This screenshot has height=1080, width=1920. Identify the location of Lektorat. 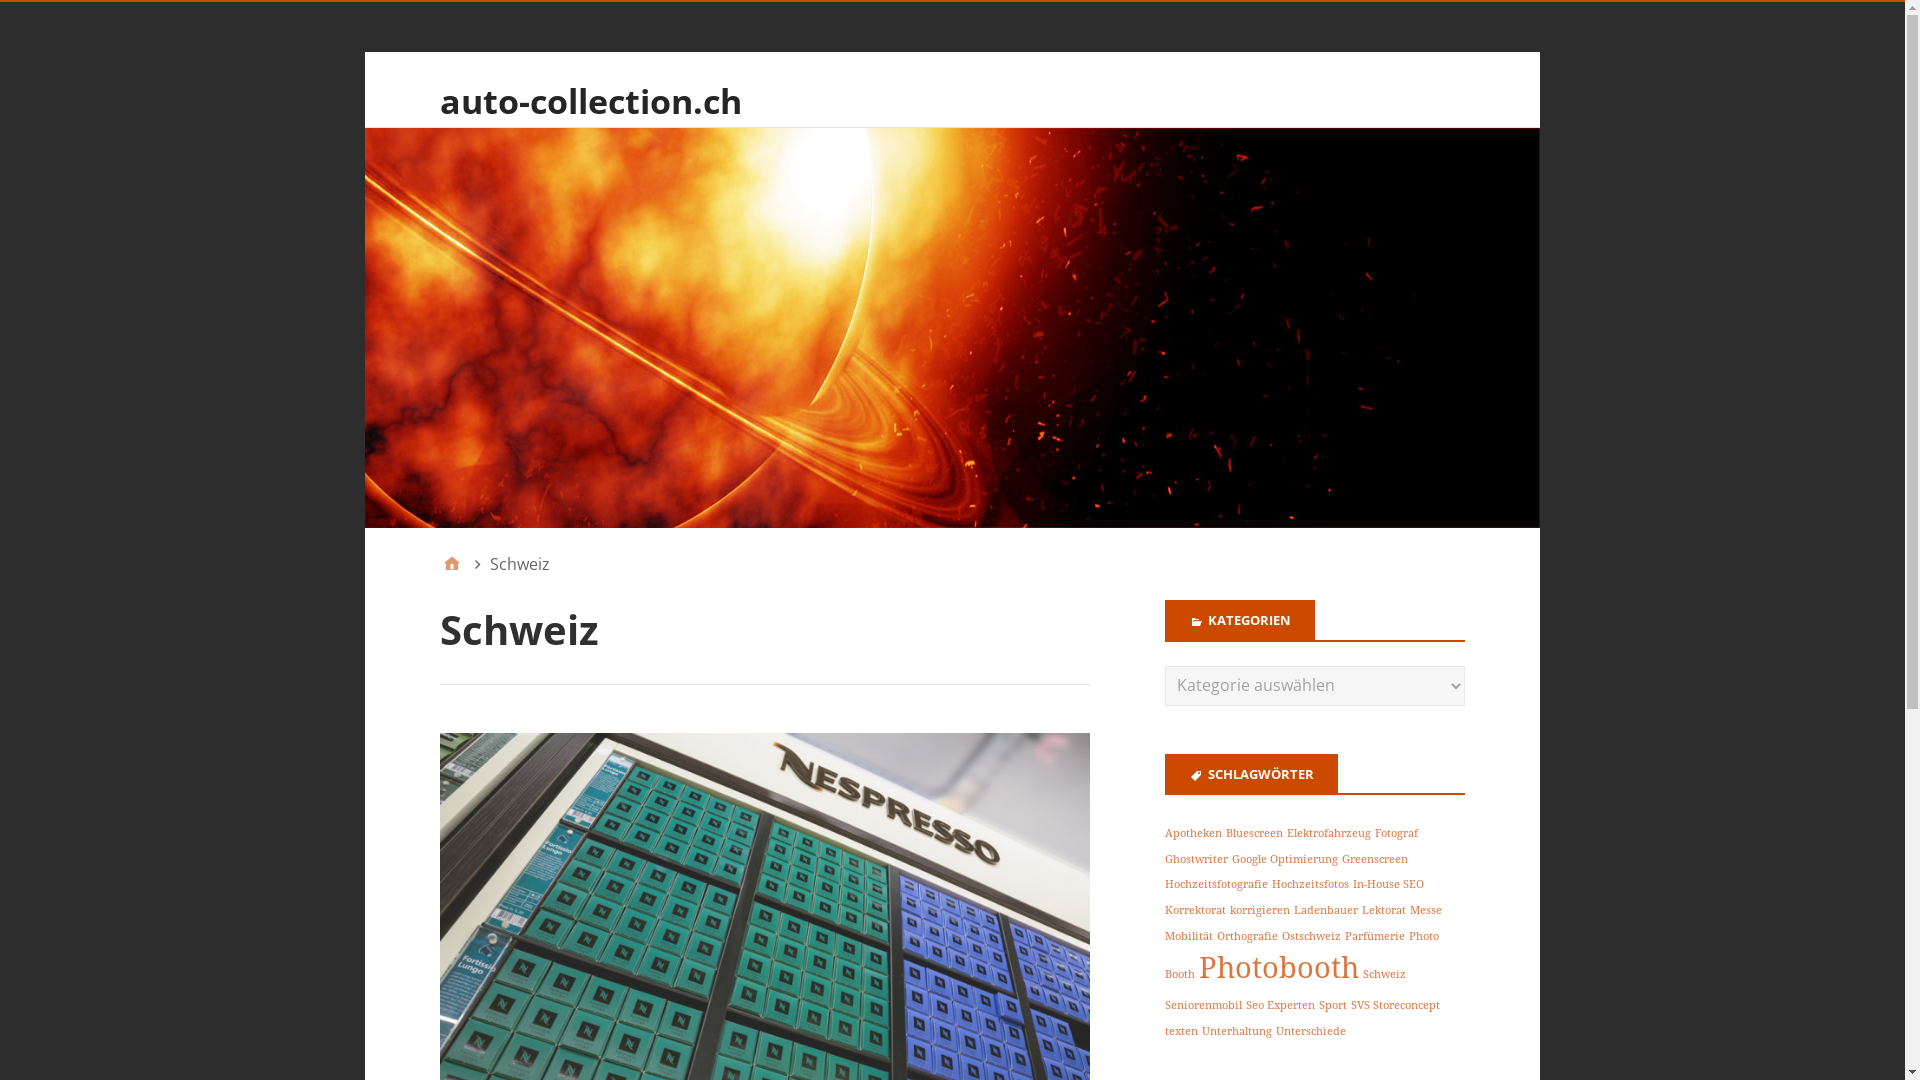
(1384, 910).